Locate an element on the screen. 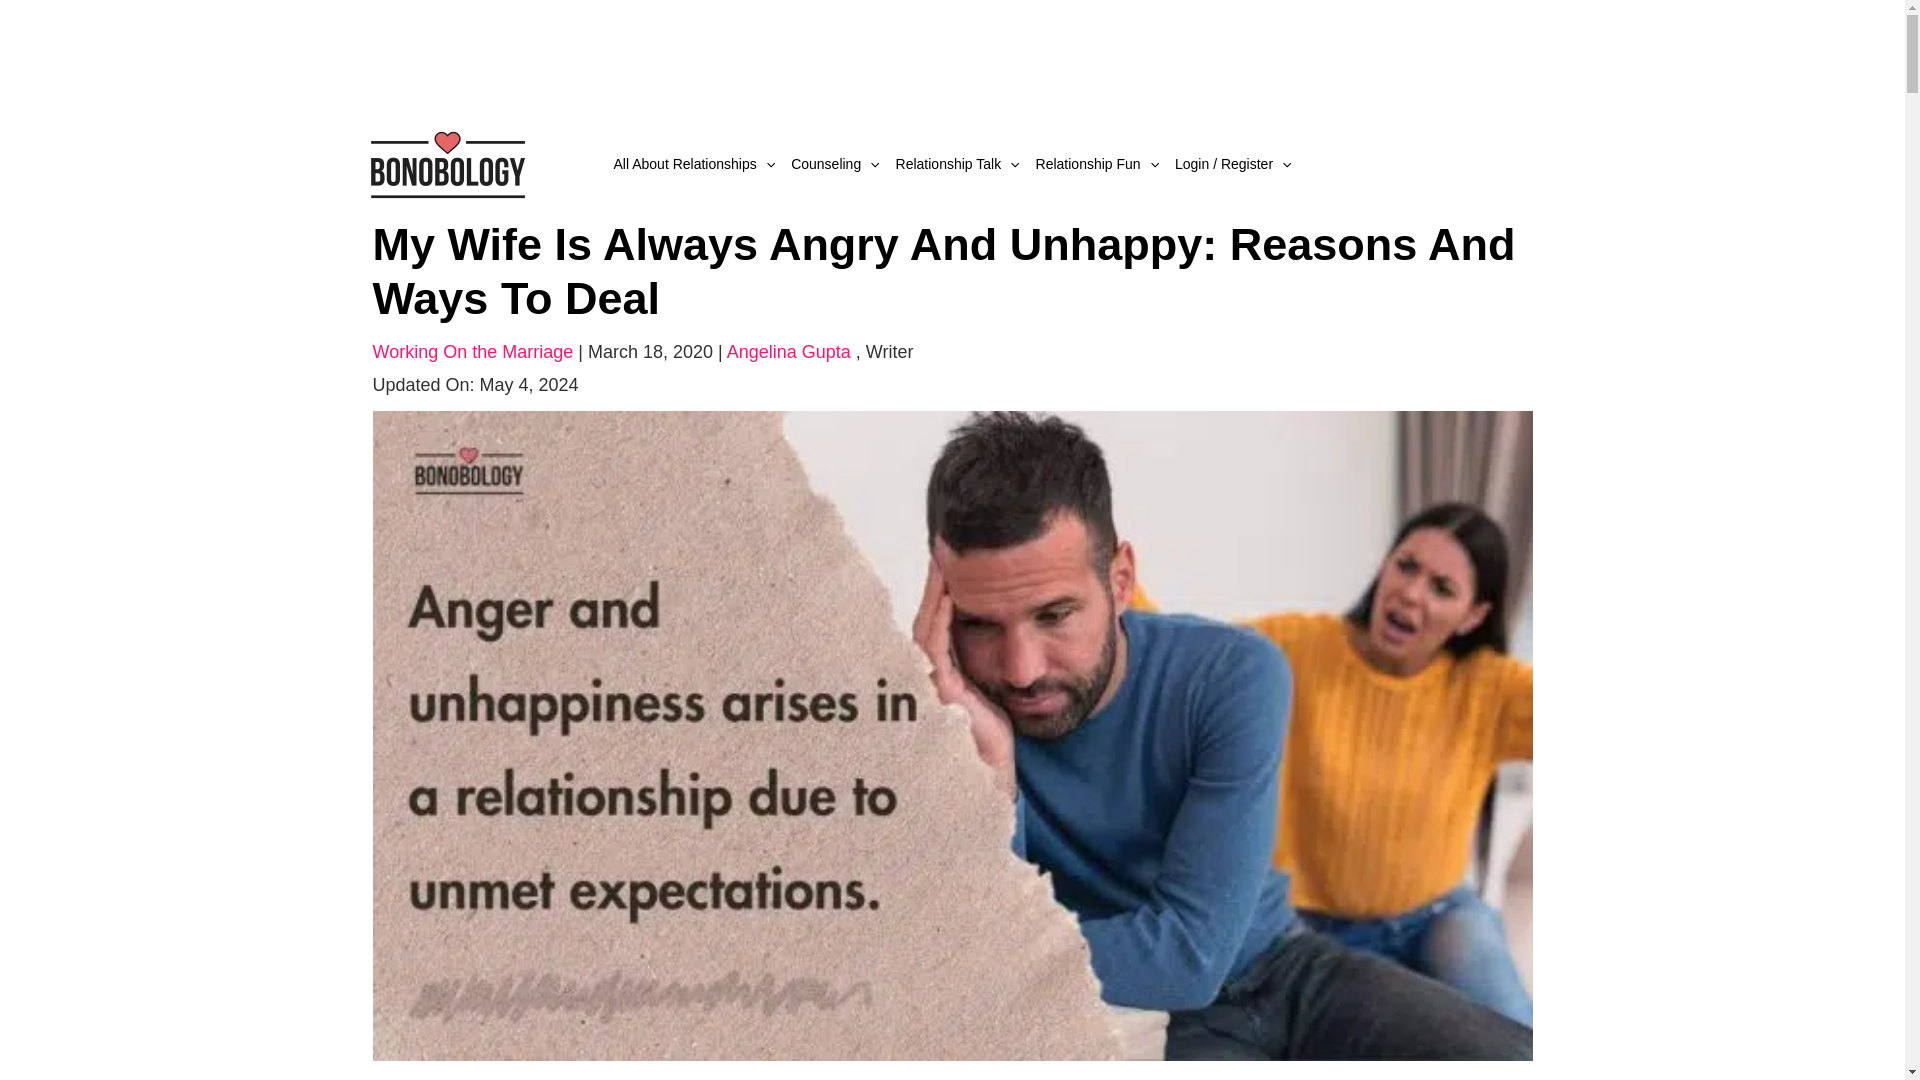 The width and height of the screenshot is (1920, 1080). Editor Info is located at coordinates (889, 352).